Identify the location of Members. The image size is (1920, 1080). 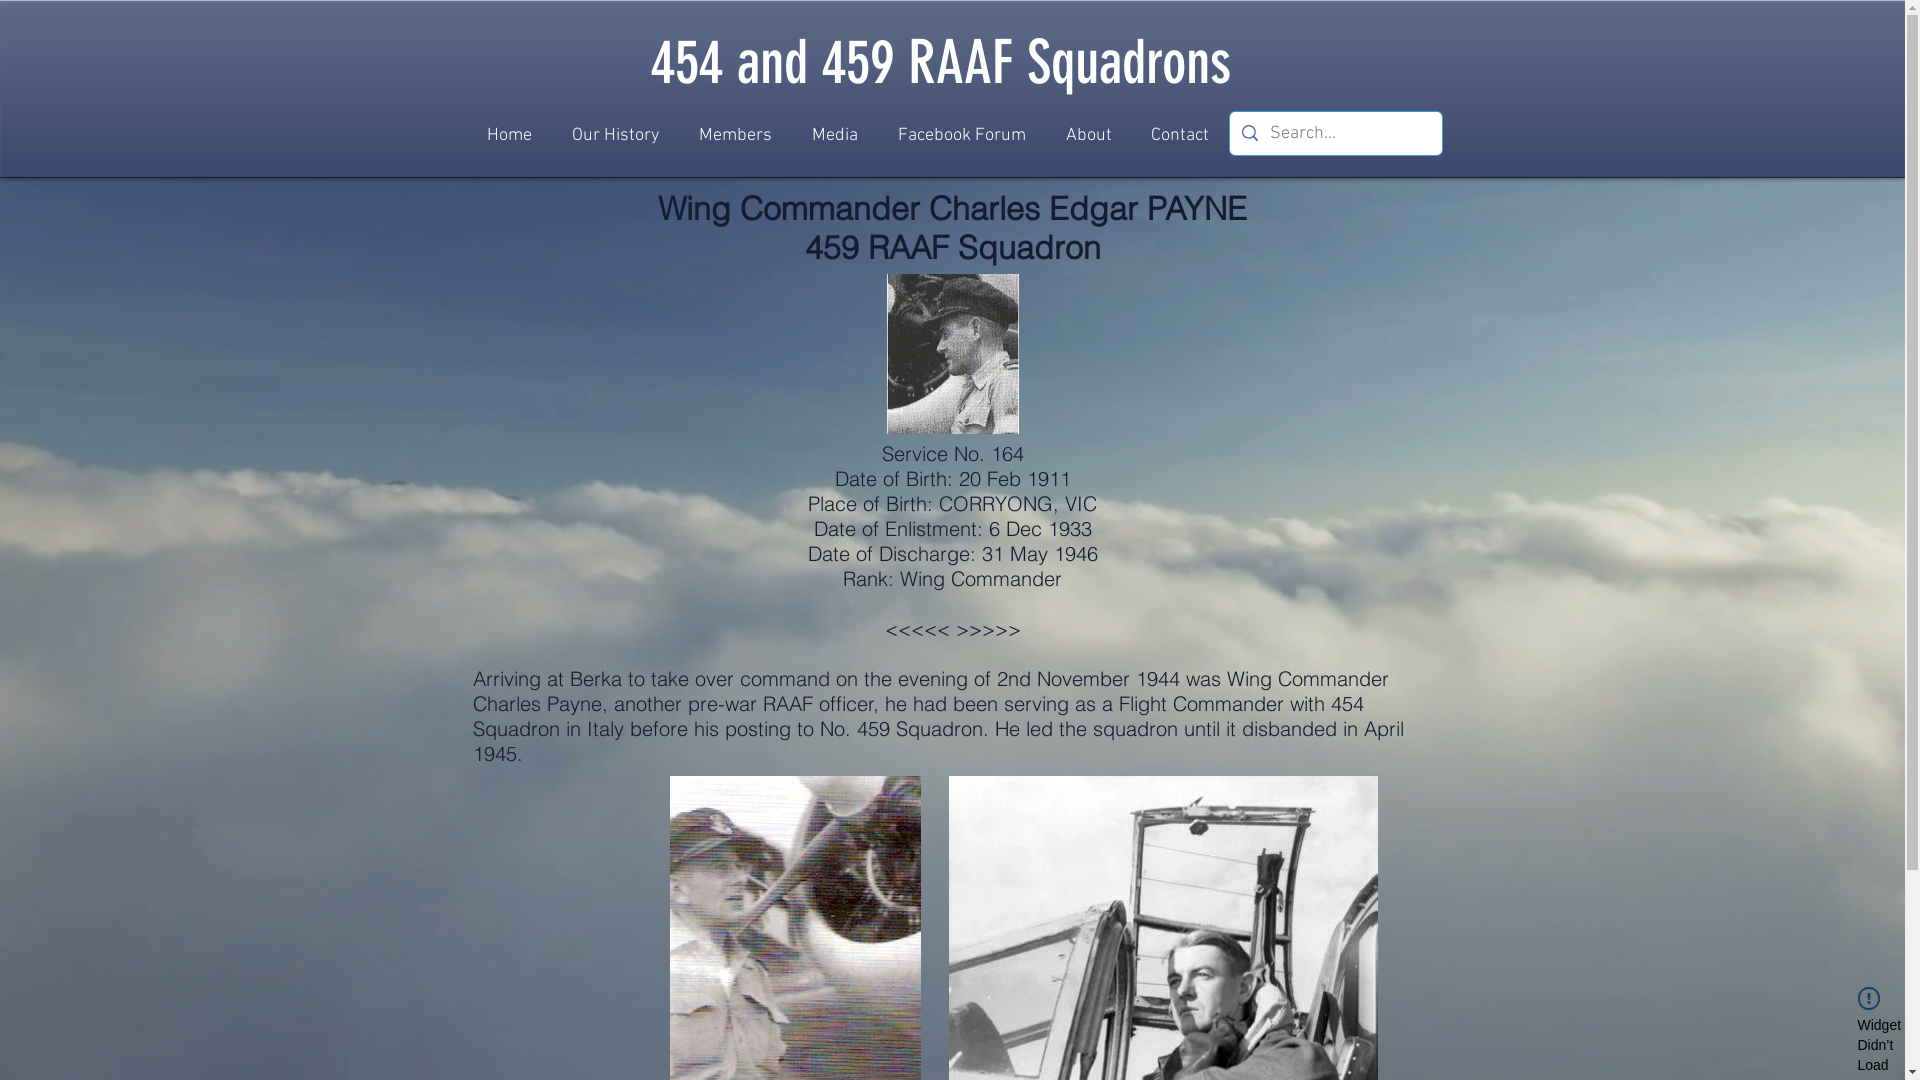
(734, 136).